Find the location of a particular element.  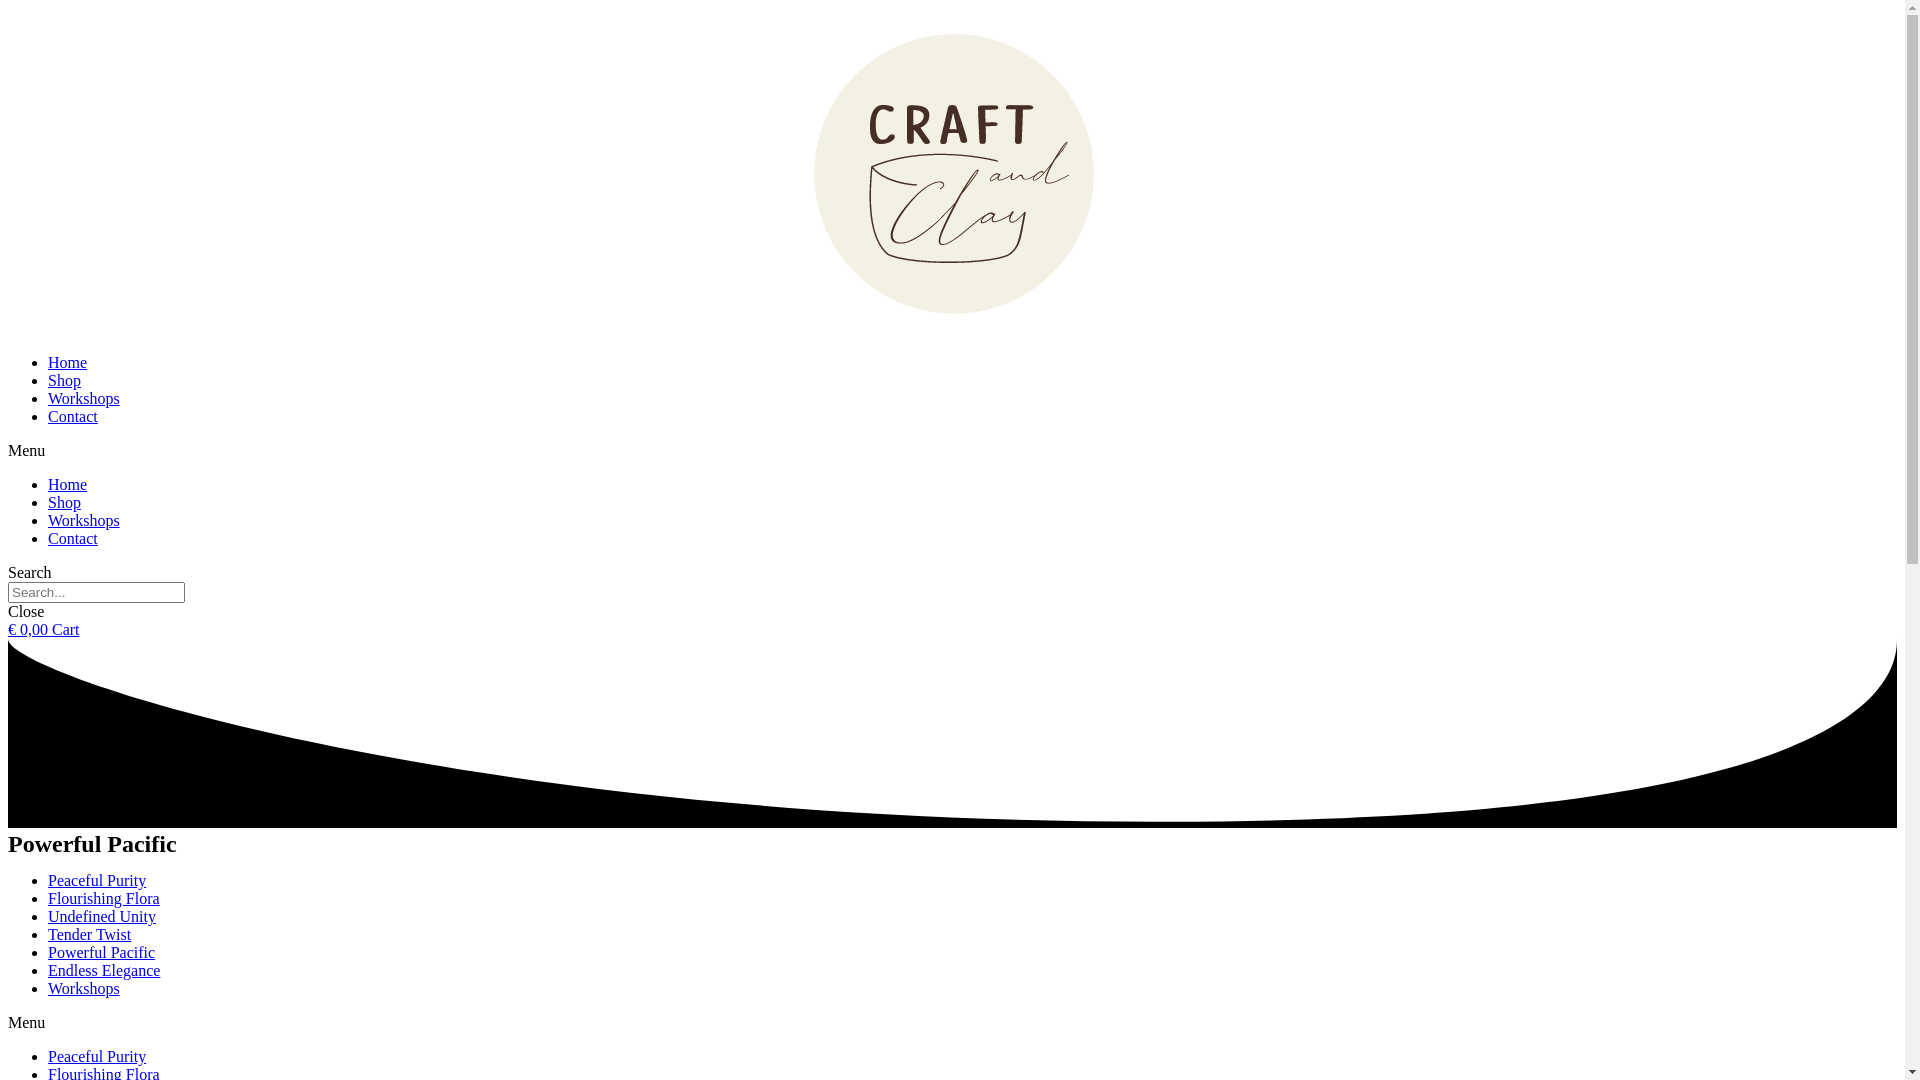

Peaceful Purity is located at coordinates (97, 1056).